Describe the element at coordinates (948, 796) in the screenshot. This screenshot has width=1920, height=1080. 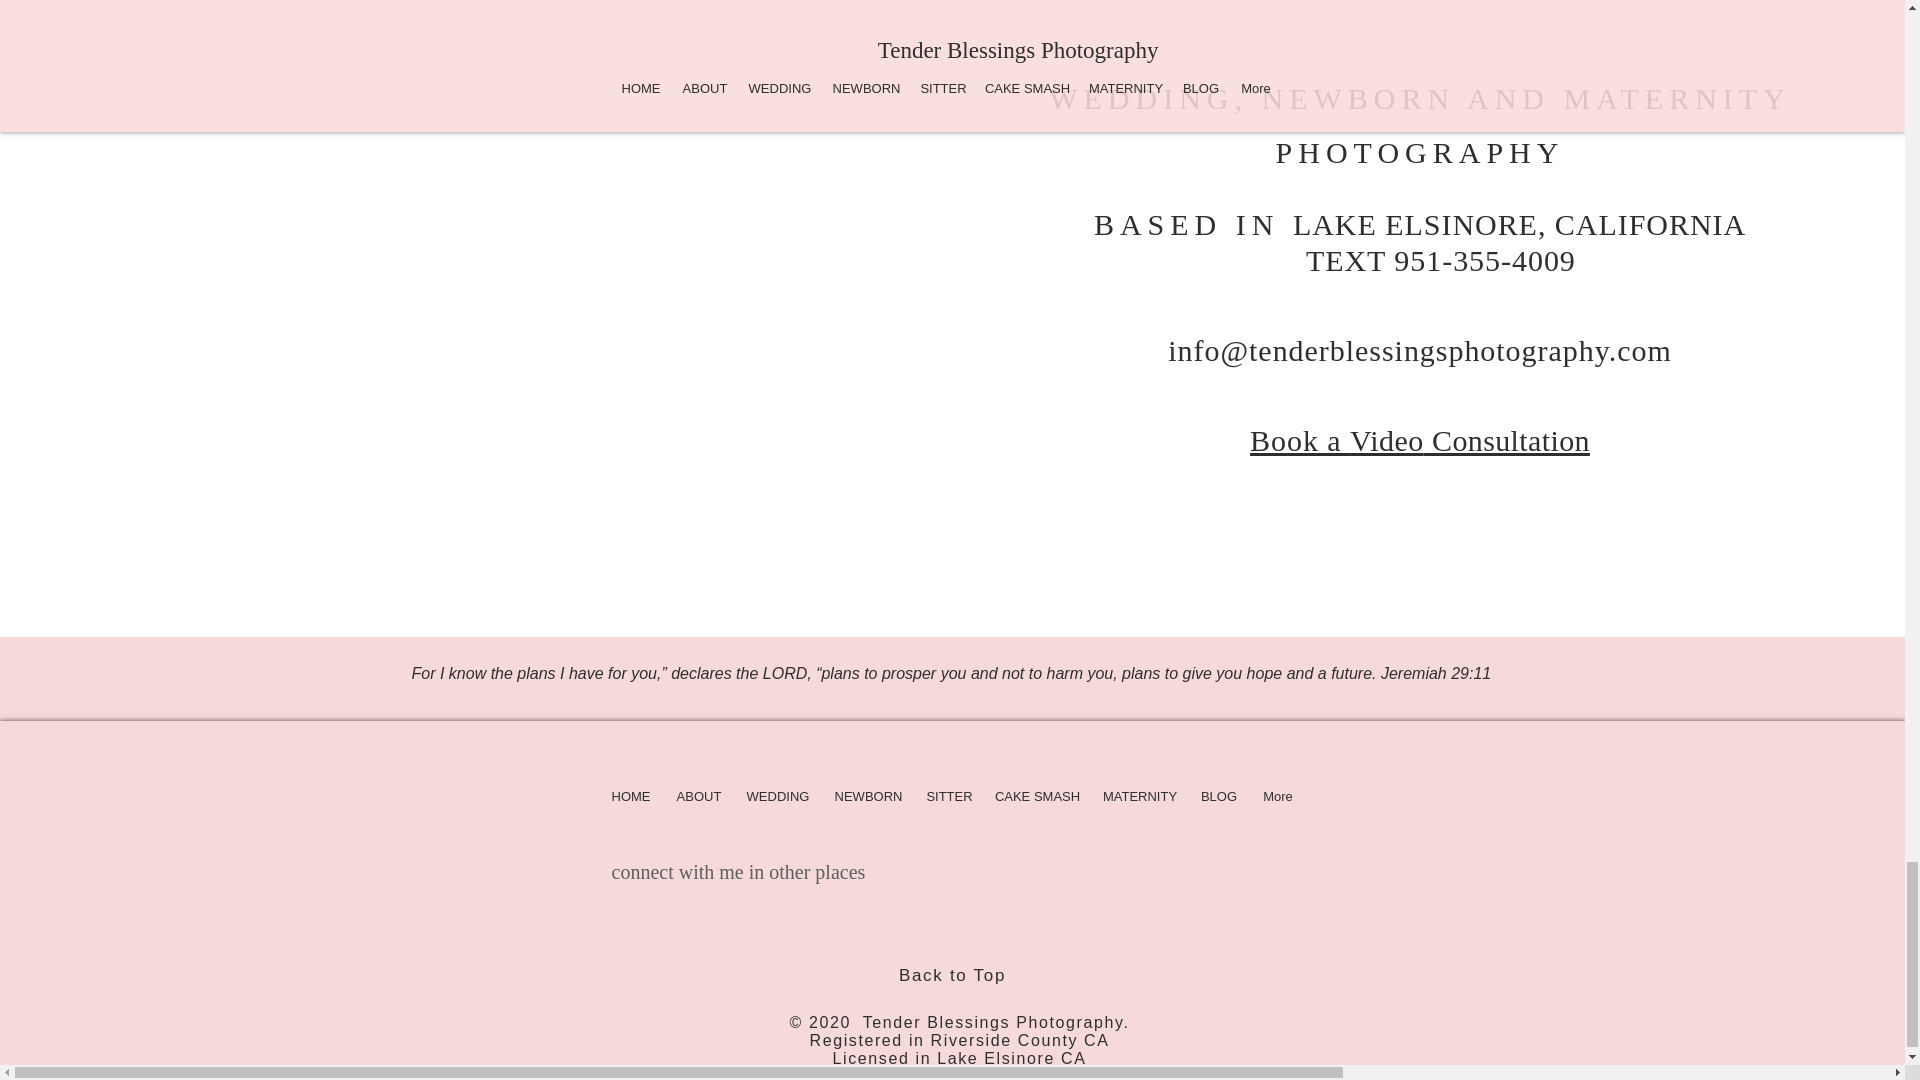
I see `SITTER` at that location.